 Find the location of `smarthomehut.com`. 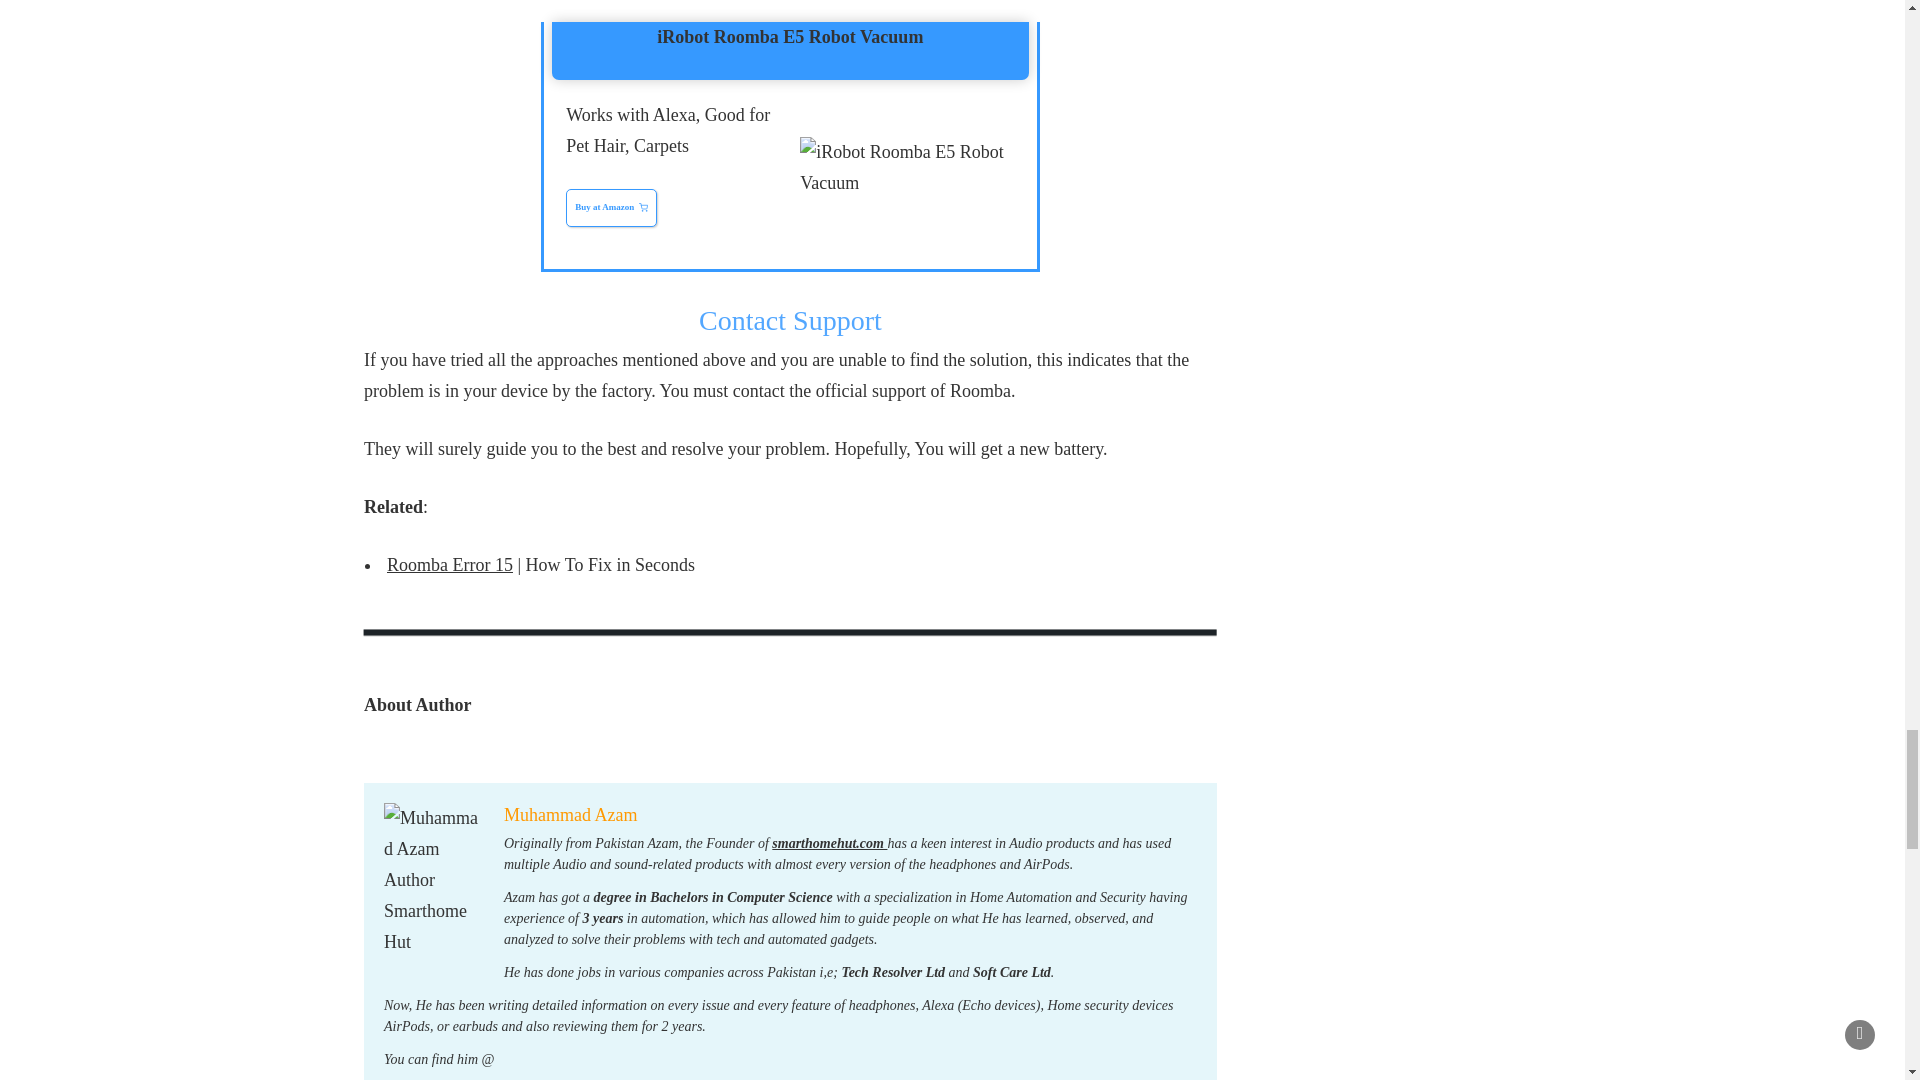

smarthomehut.com is located at coordinates (829, 843).